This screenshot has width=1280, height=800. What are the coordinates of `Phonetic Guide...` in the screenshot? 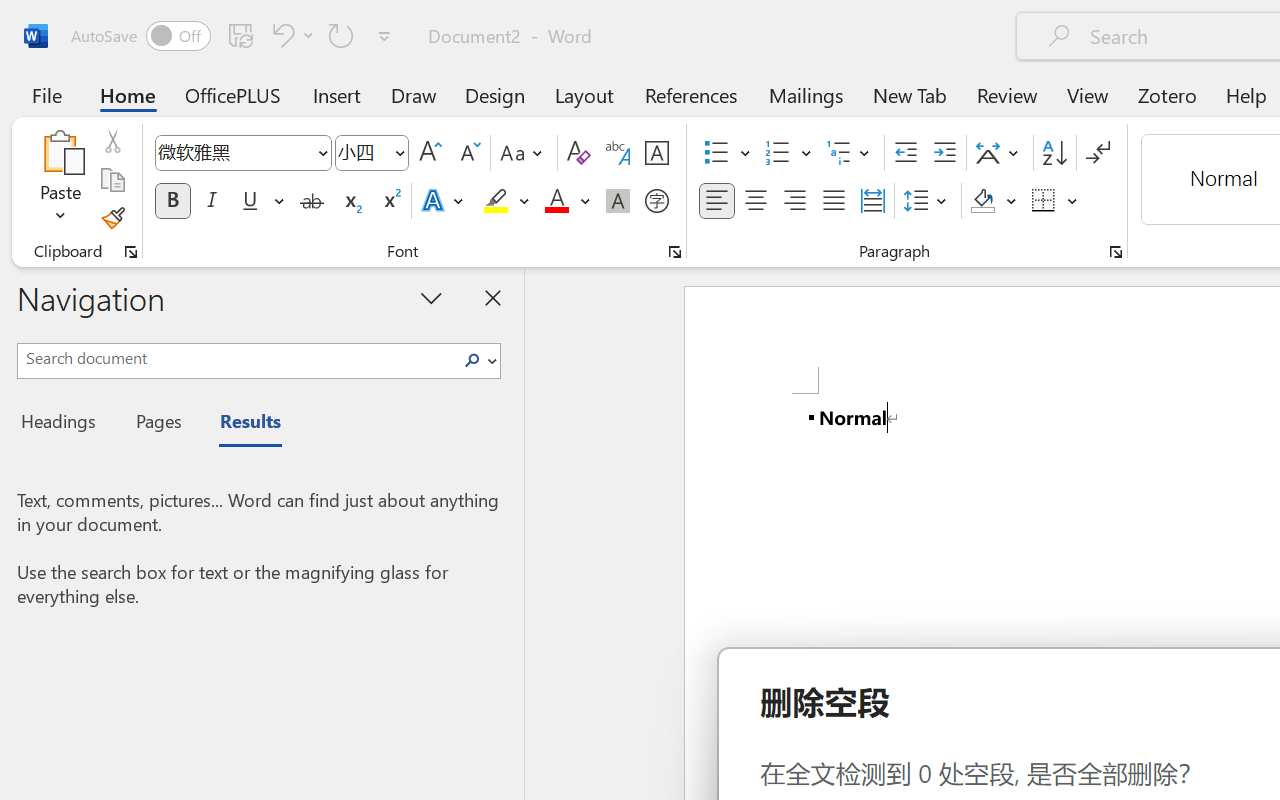 It's located at (618, 153).